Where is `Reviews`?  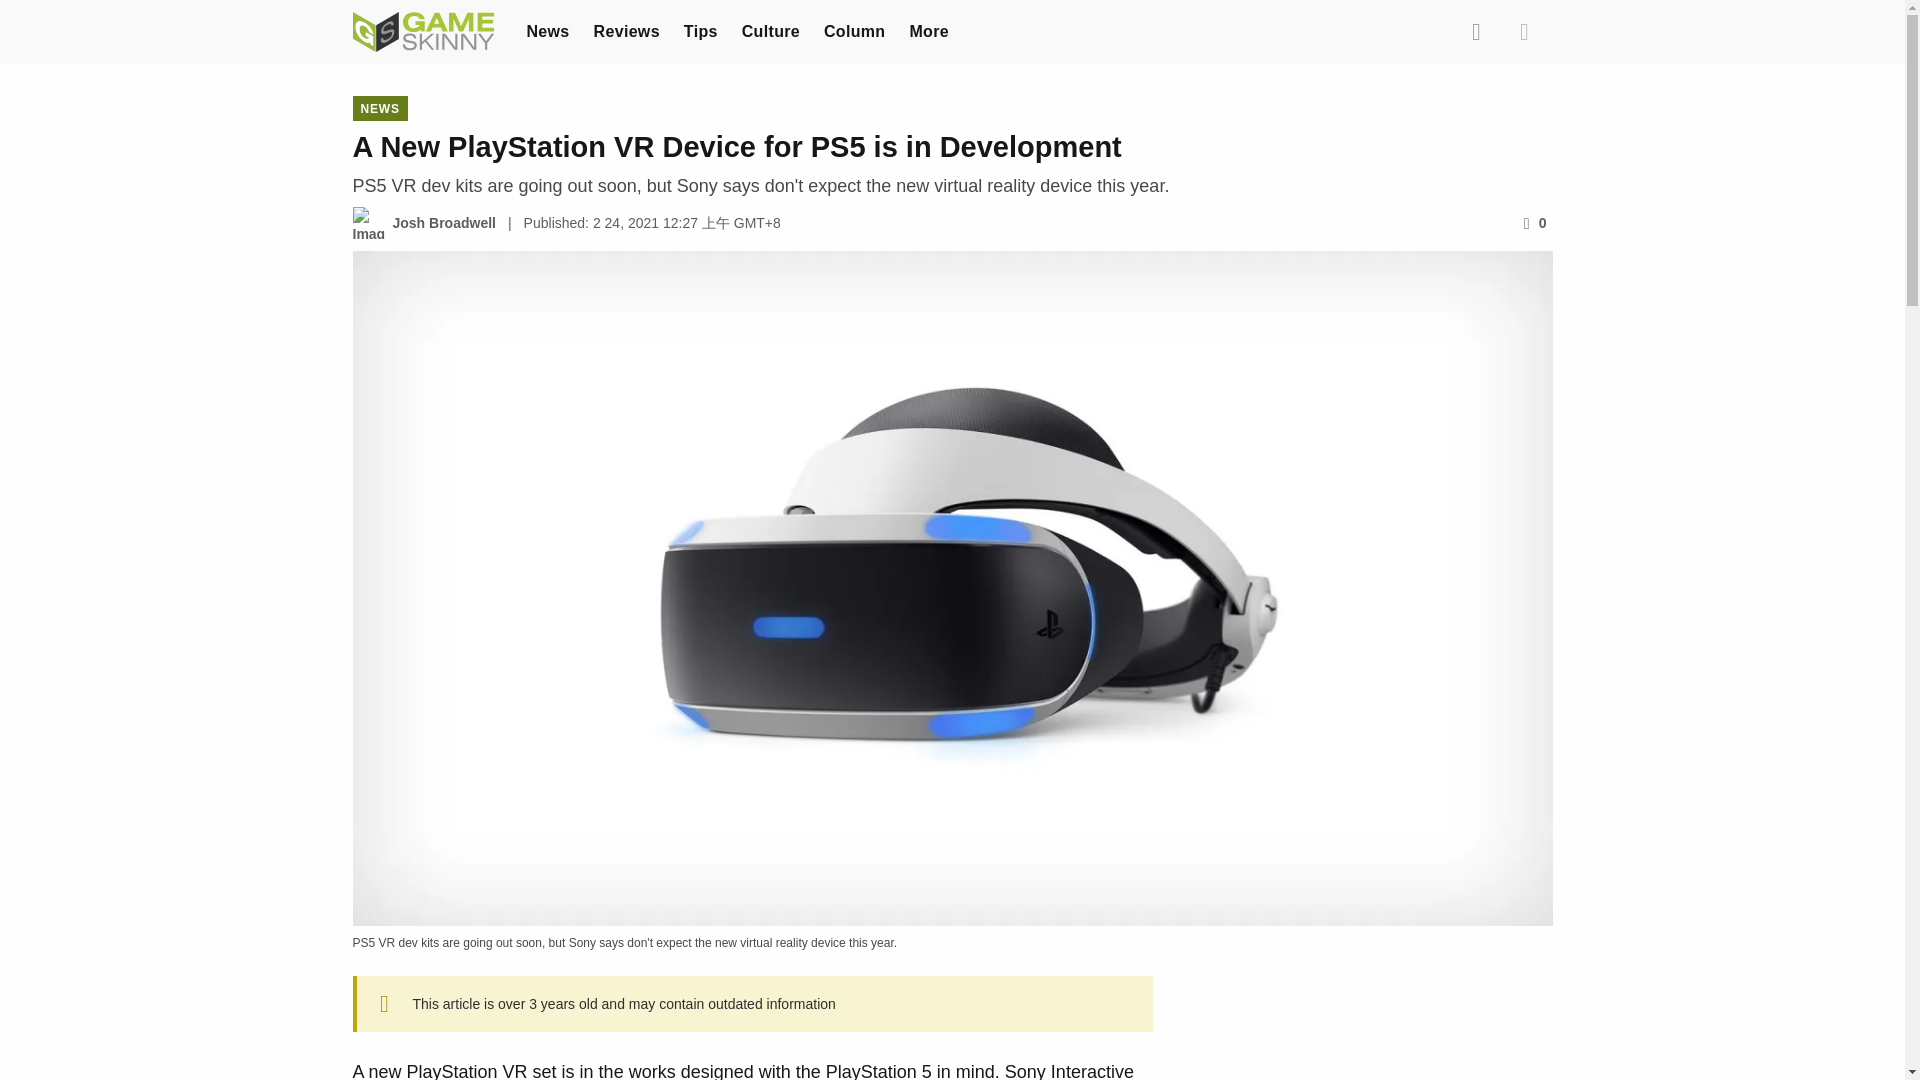
Reviews is located at coordinates (626, 30).